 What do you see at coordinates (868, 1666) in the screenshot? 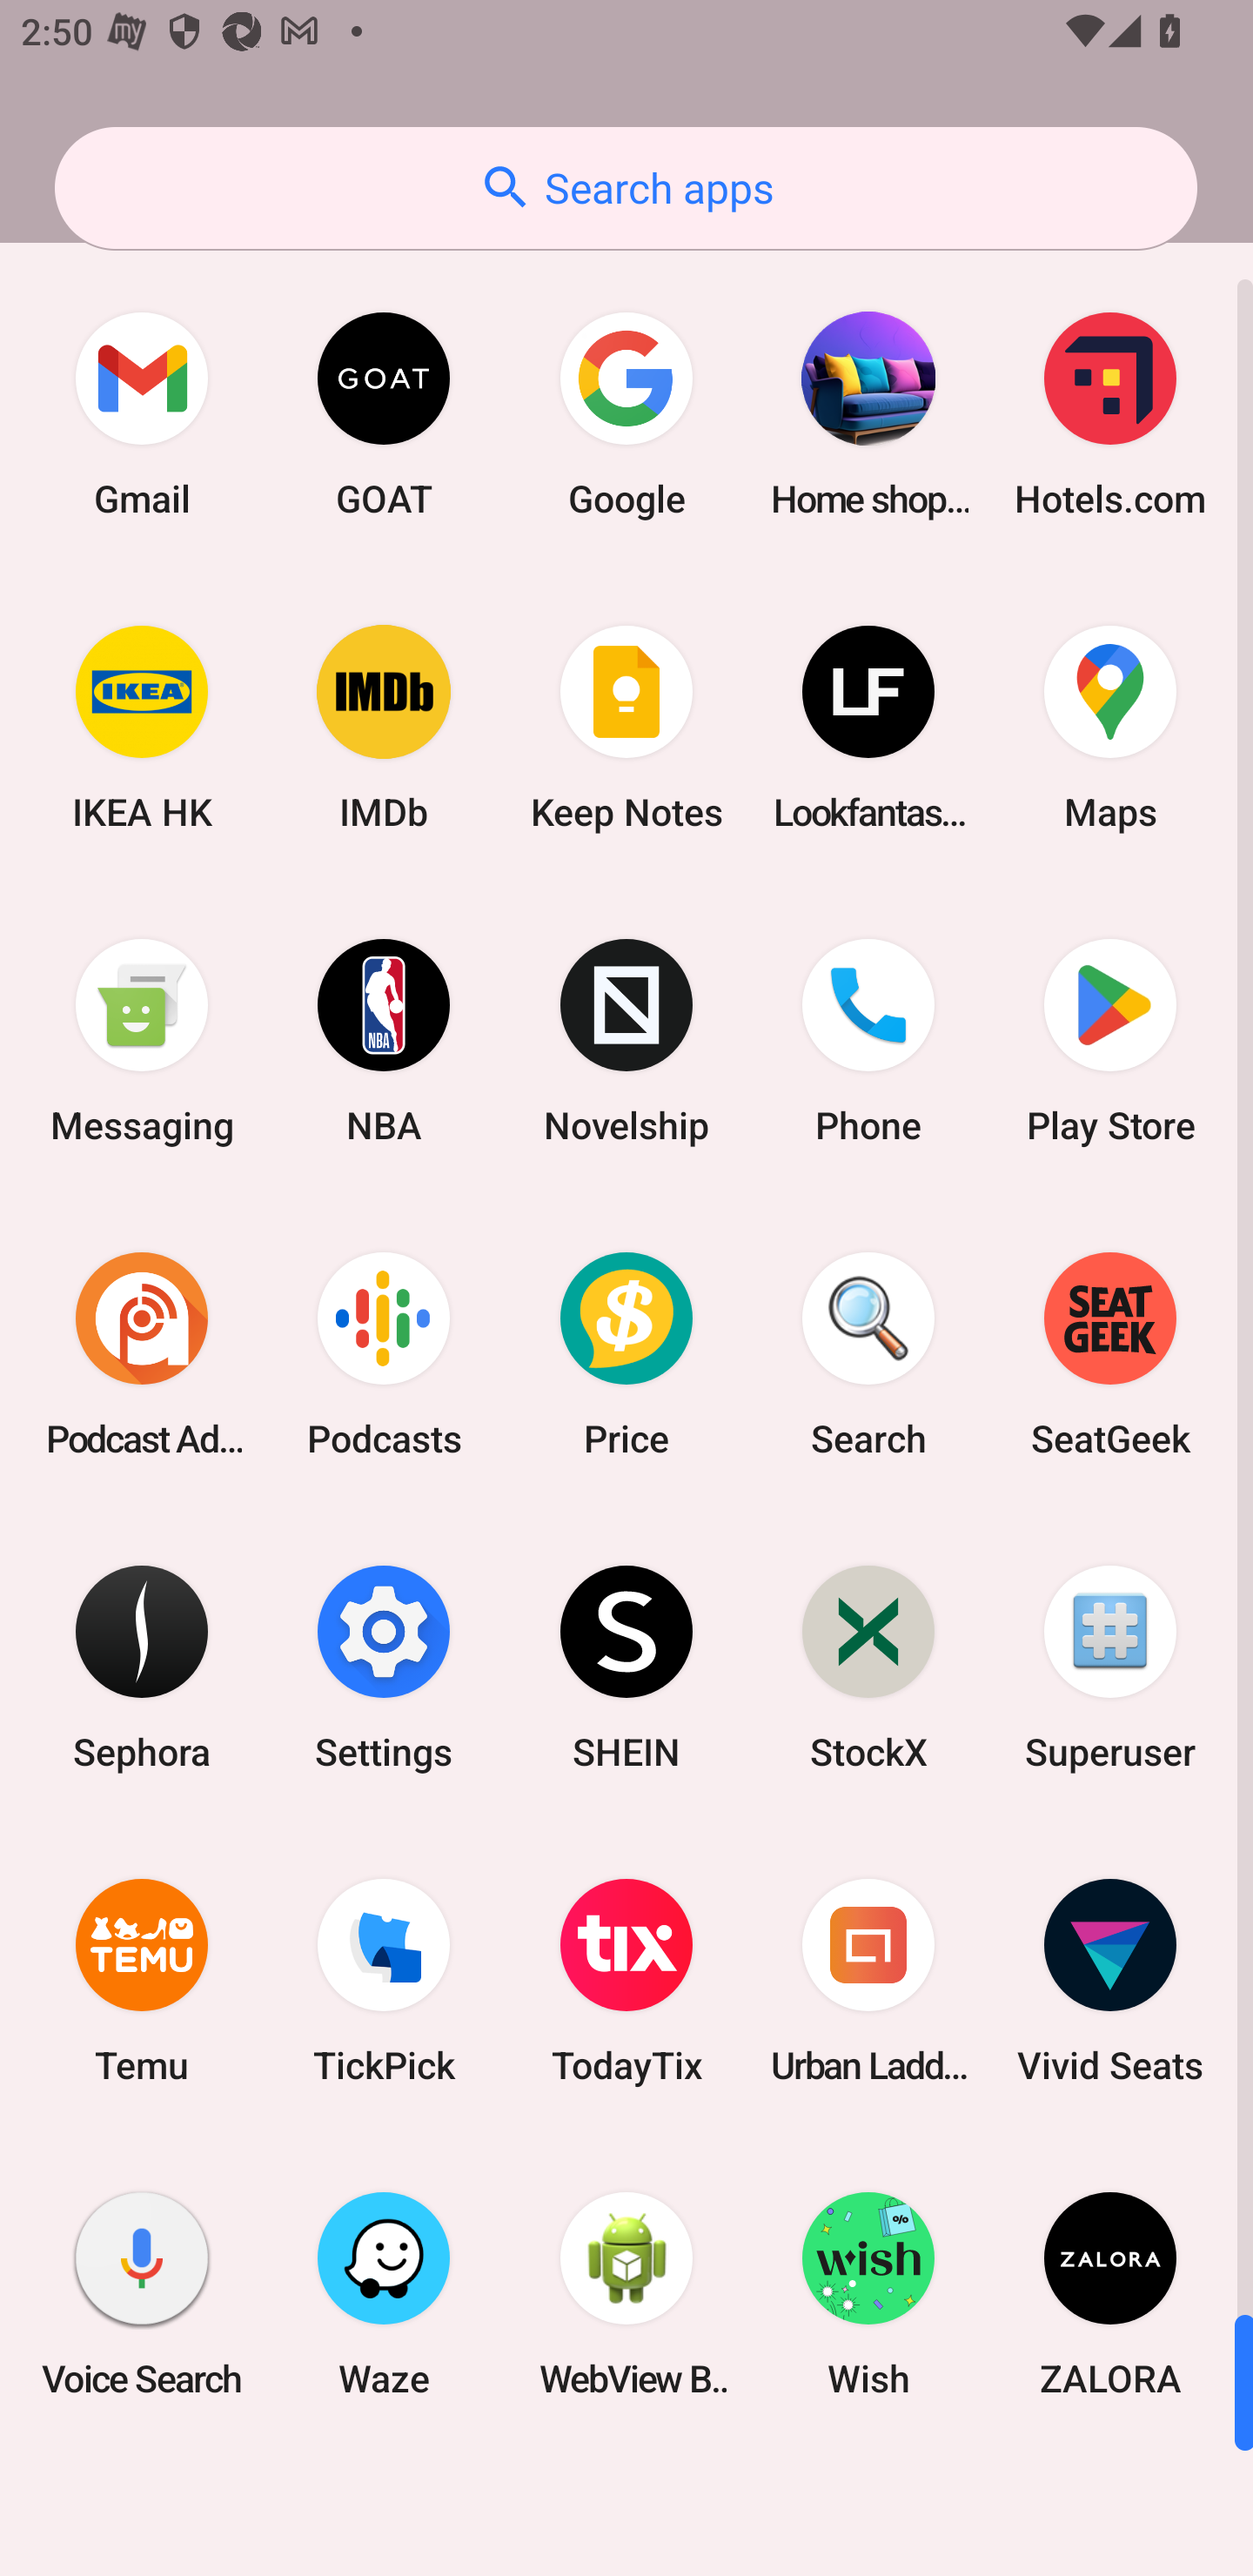
I see `StockX` at bounding box center [868, 1666].